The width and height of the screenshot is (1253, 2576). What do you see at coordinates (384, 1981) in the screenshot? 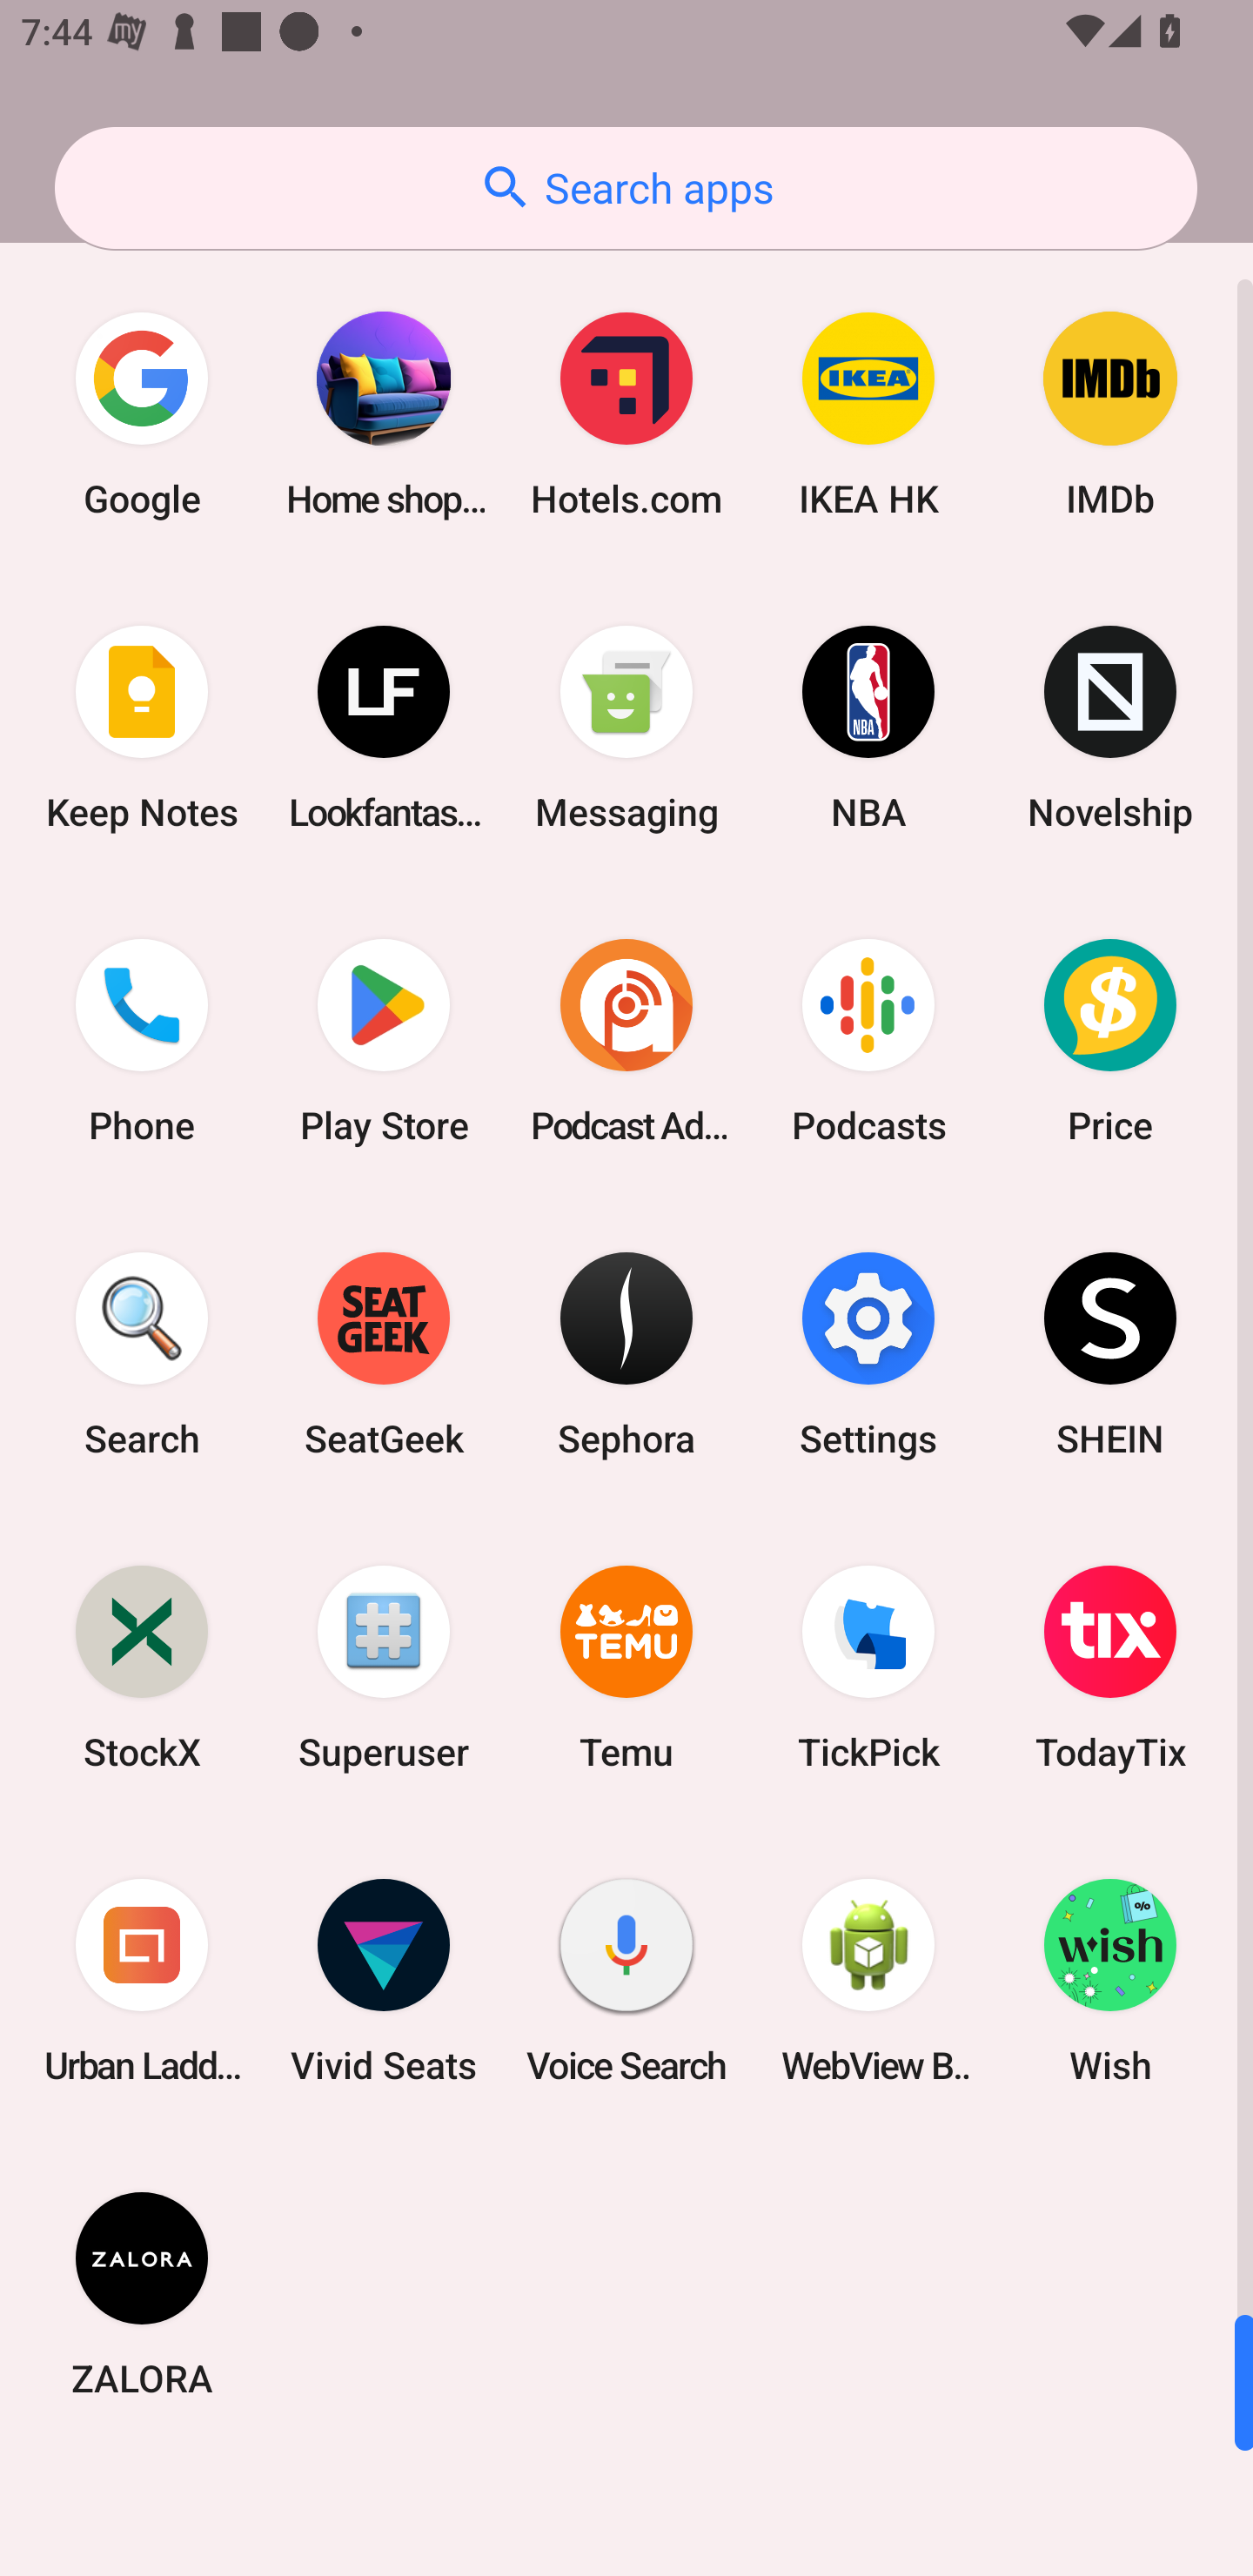
I see `Vivid Seats` at bounding box center [384, 1981].